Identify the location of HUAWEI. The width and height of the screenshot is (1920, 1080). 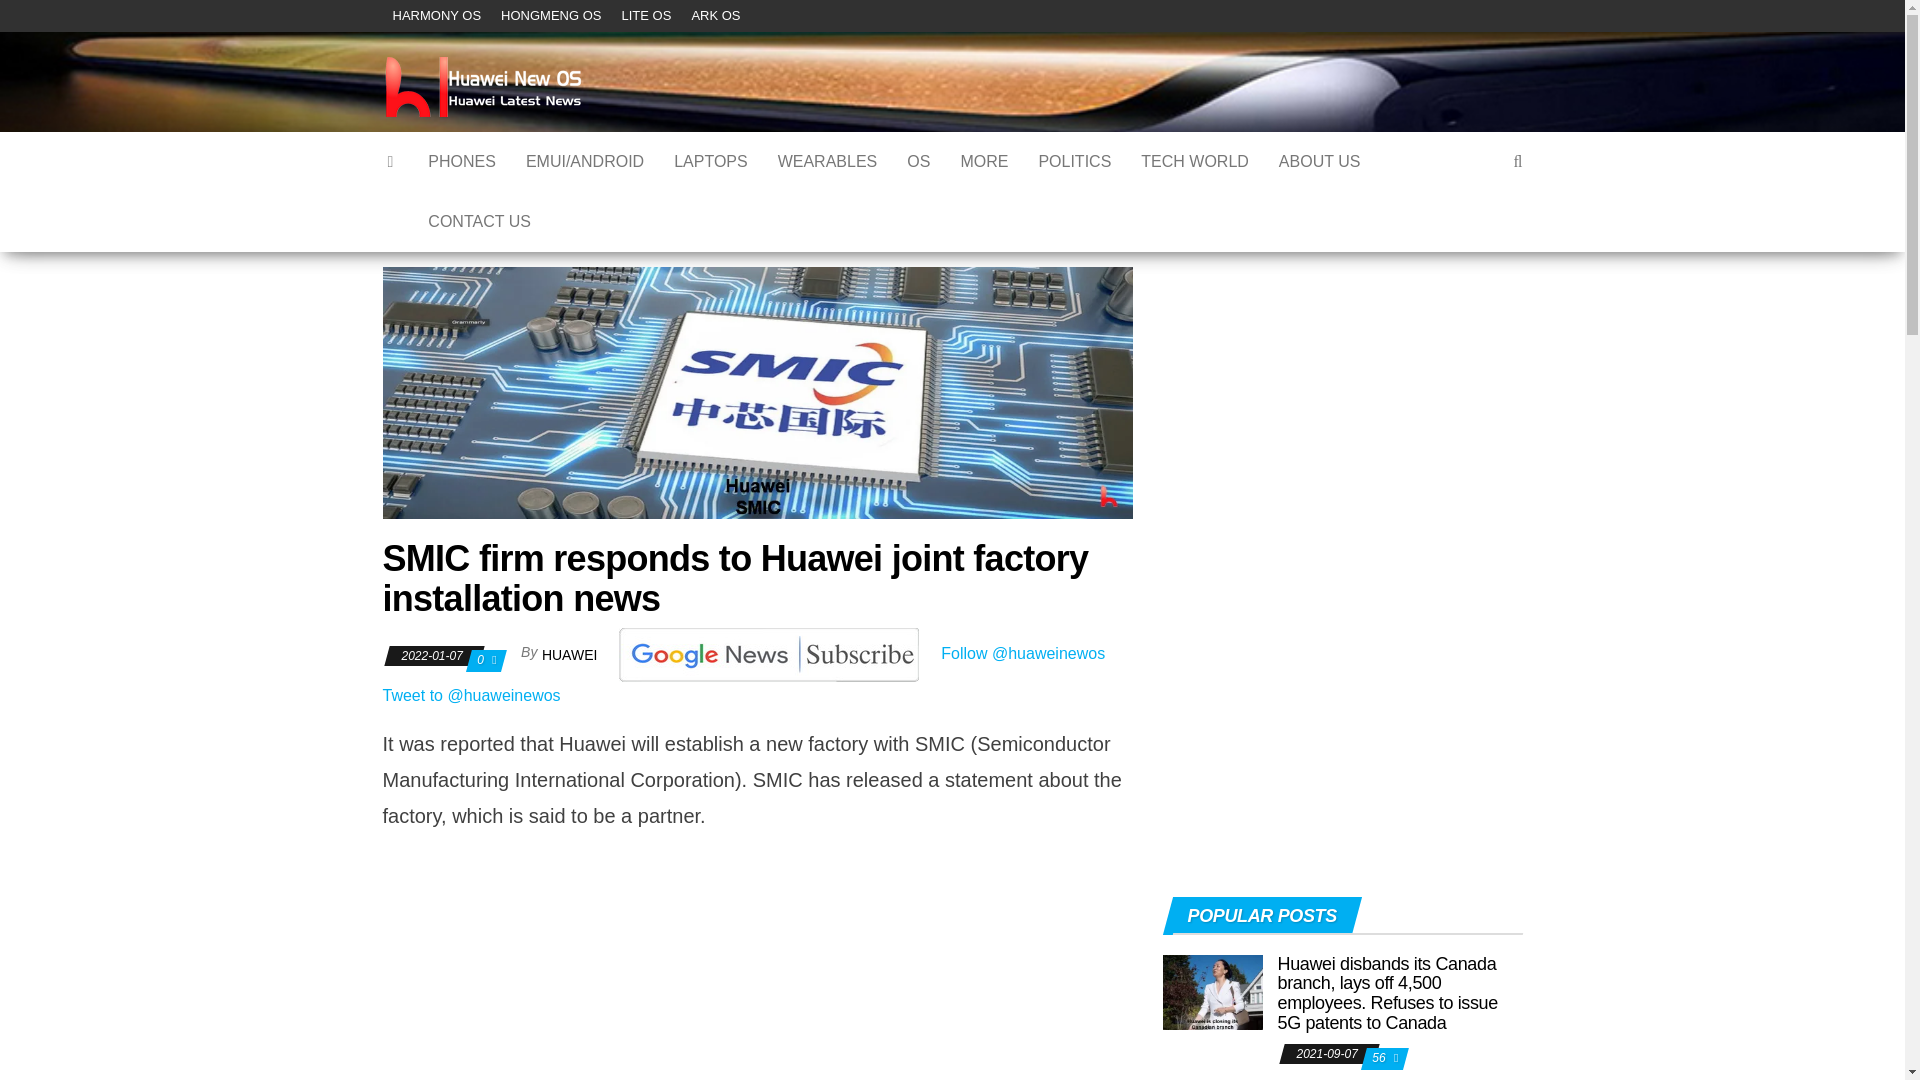
(570, 654).